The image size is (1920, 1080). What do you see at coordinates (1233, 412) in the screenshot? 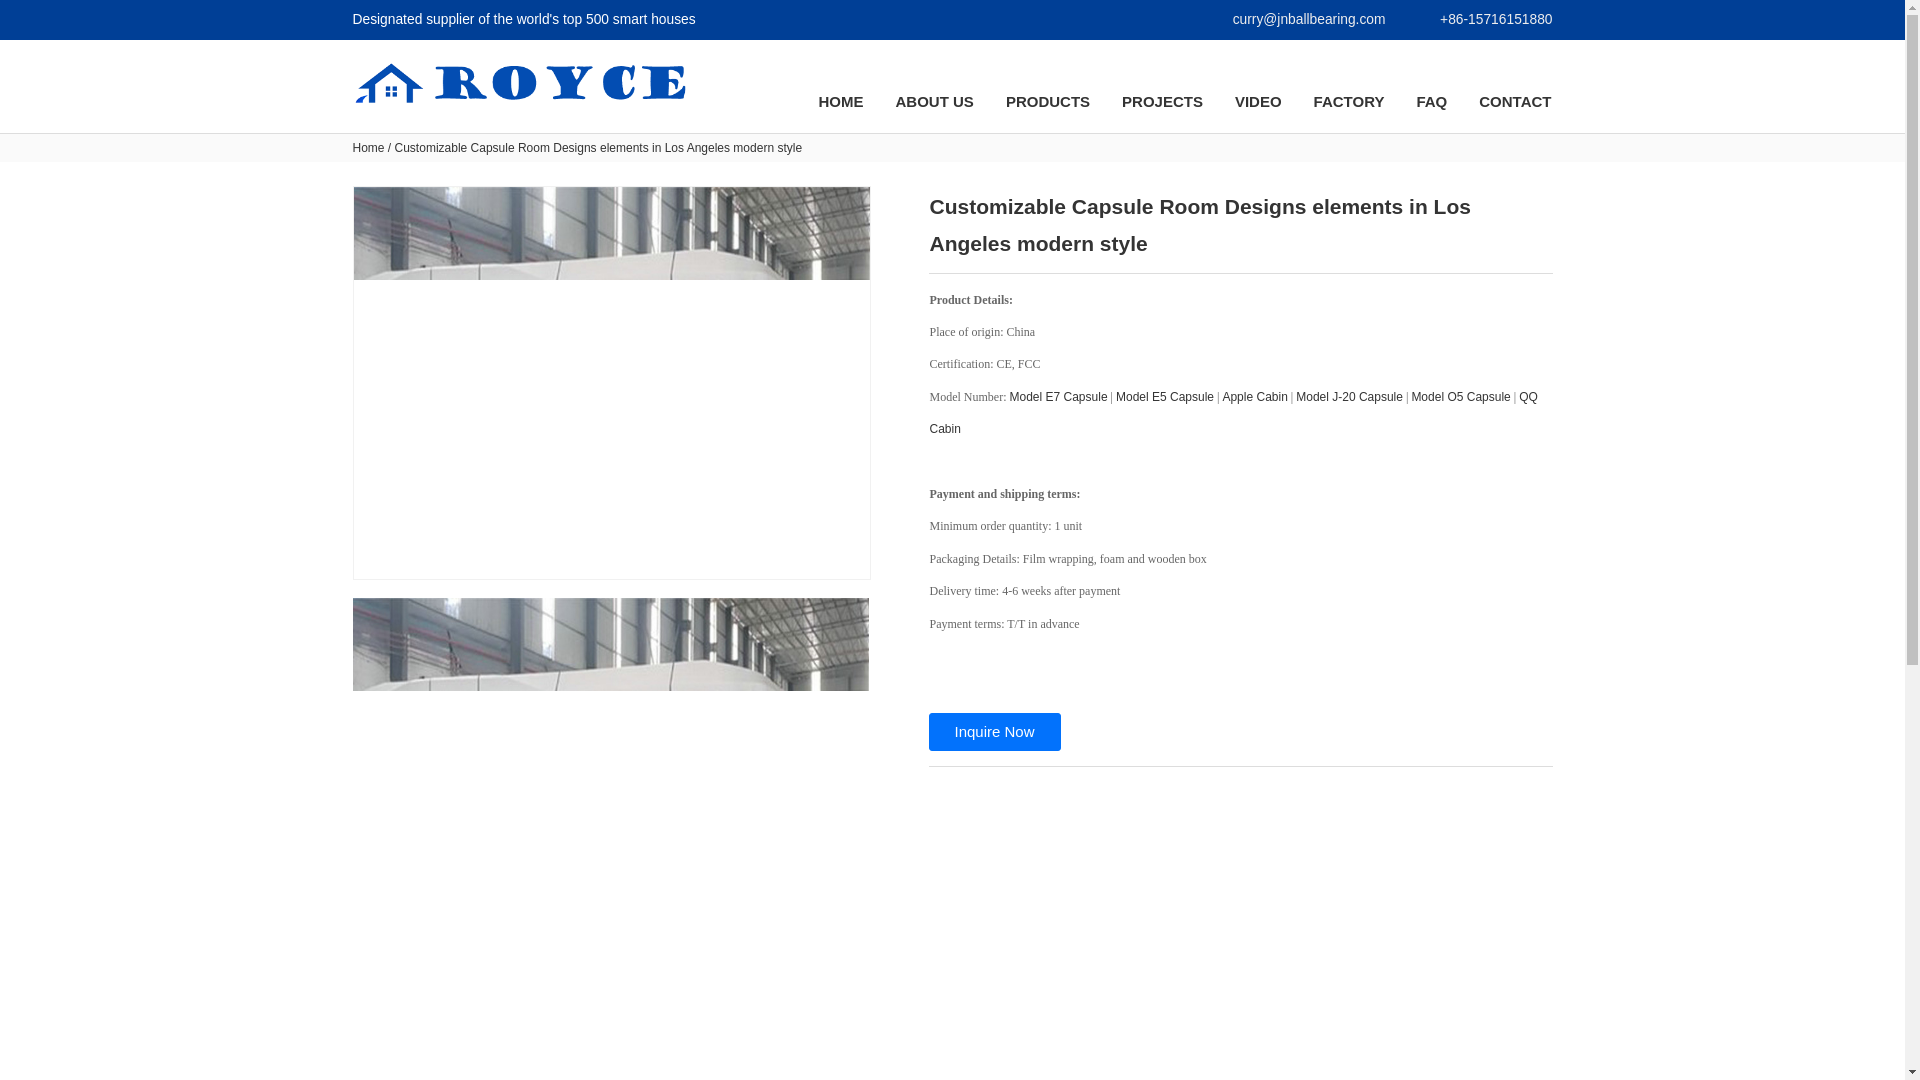
I see `QQ Cabin` at bounding box center [1233, 412].